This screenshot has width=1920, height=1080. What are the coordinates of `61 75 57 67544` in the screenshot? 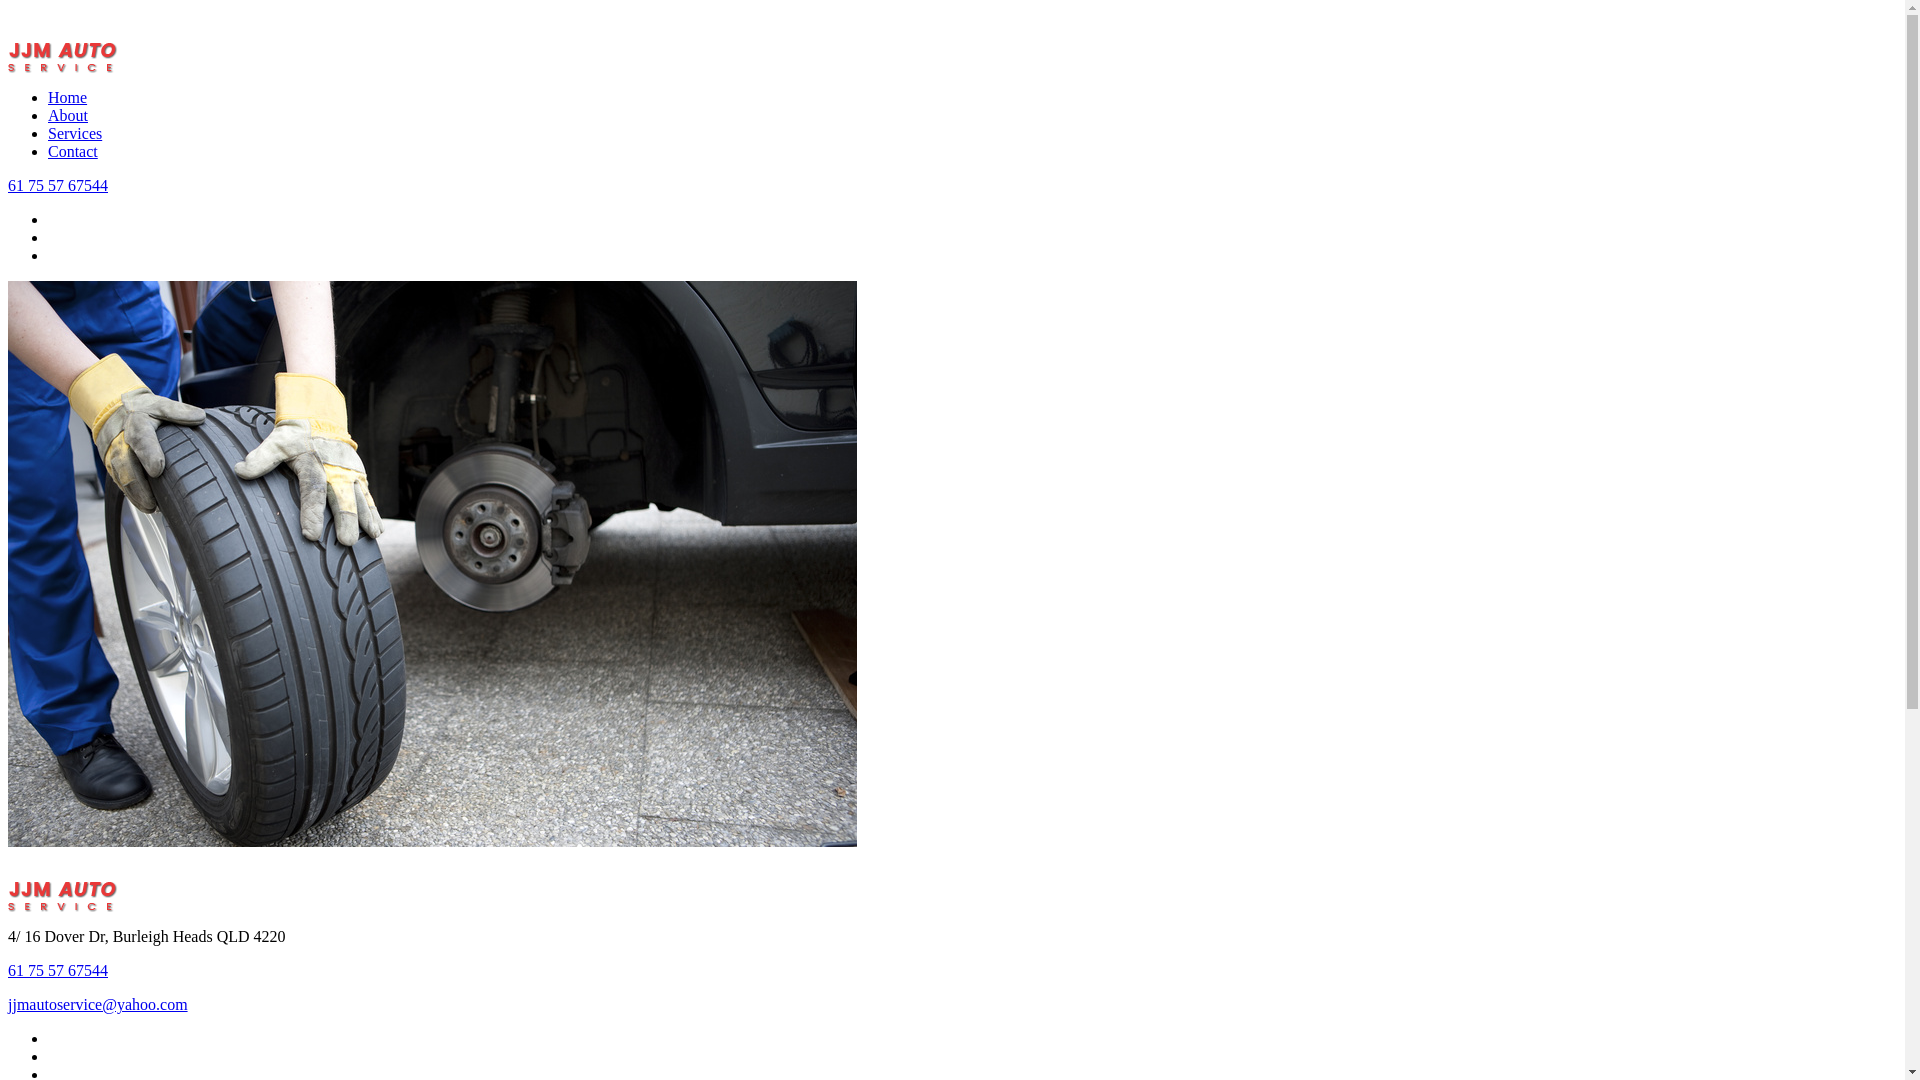 It's located at (58, 970).